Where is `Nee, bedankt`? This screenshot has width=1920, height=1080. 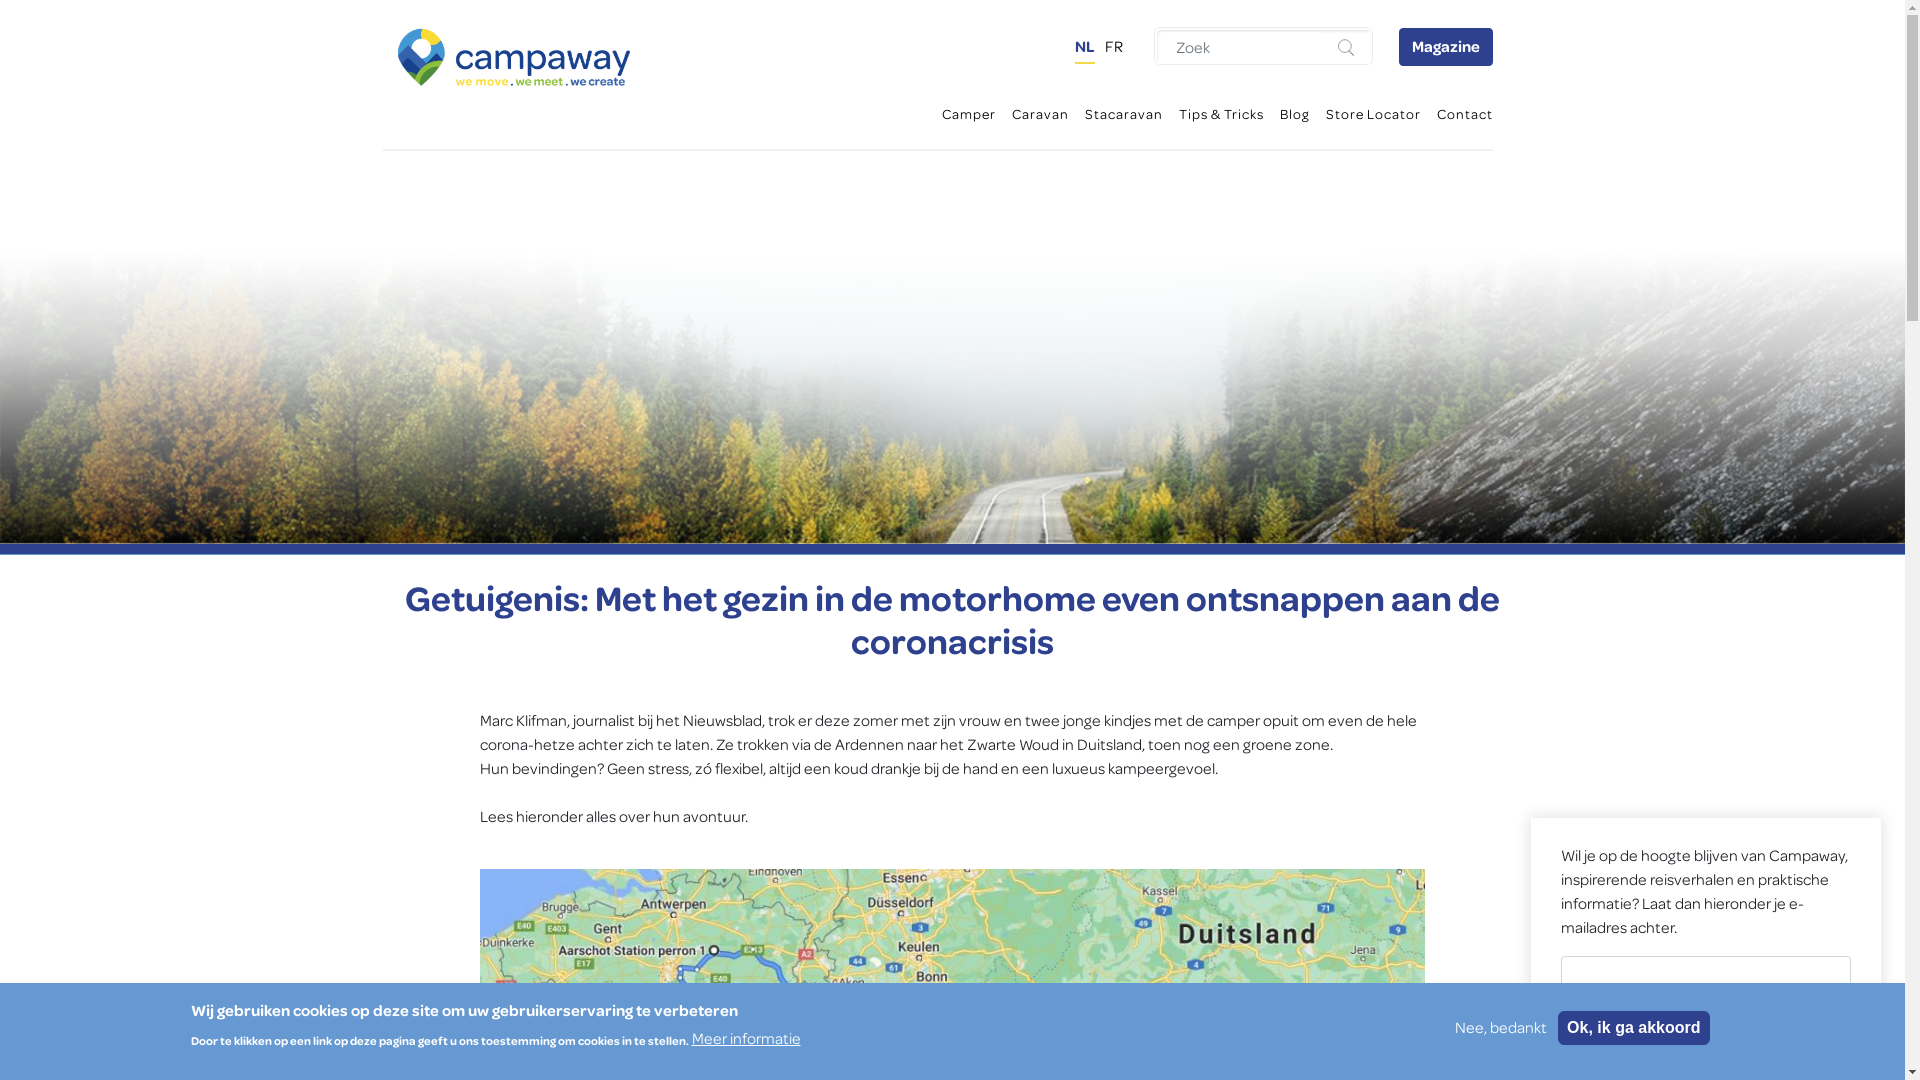 Nee, bedankt is located at coordinates (1501, 1028).